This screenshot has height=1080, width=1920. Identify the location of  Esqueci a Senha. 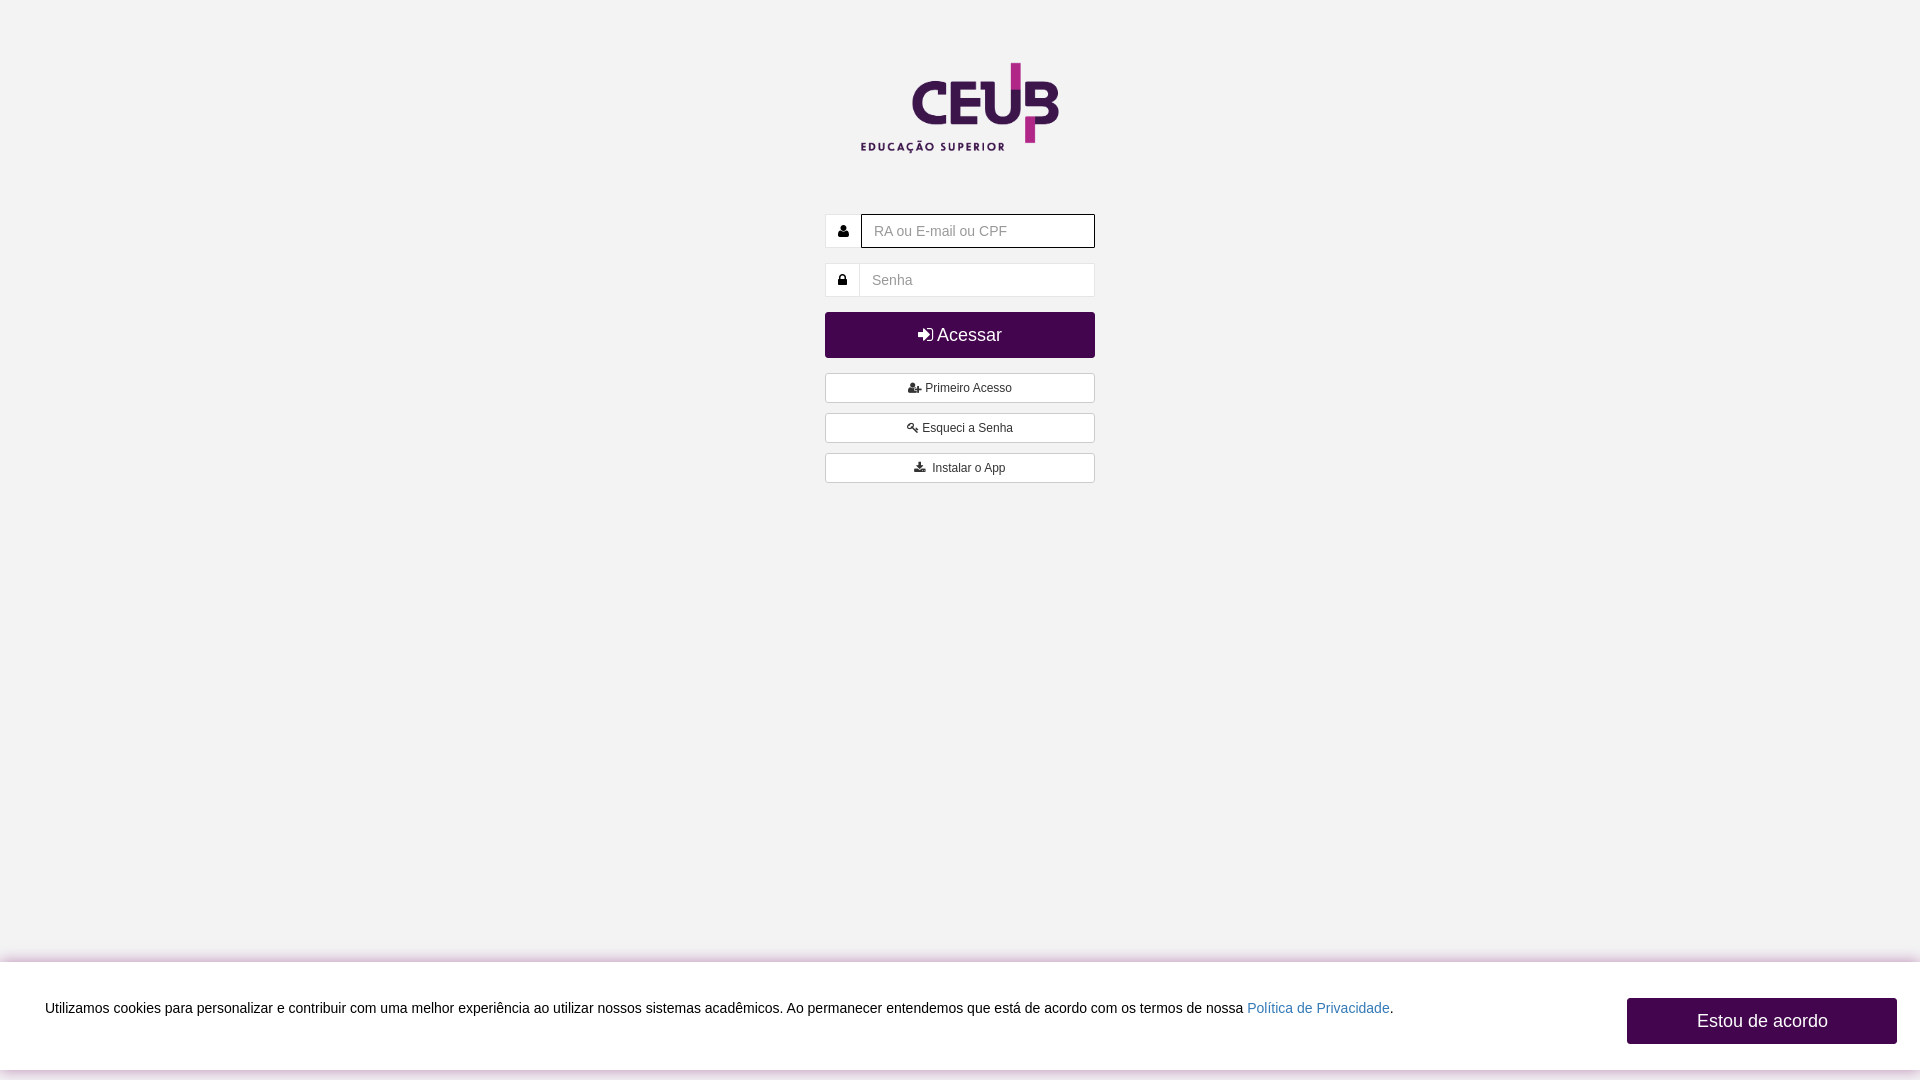
(960, 428).